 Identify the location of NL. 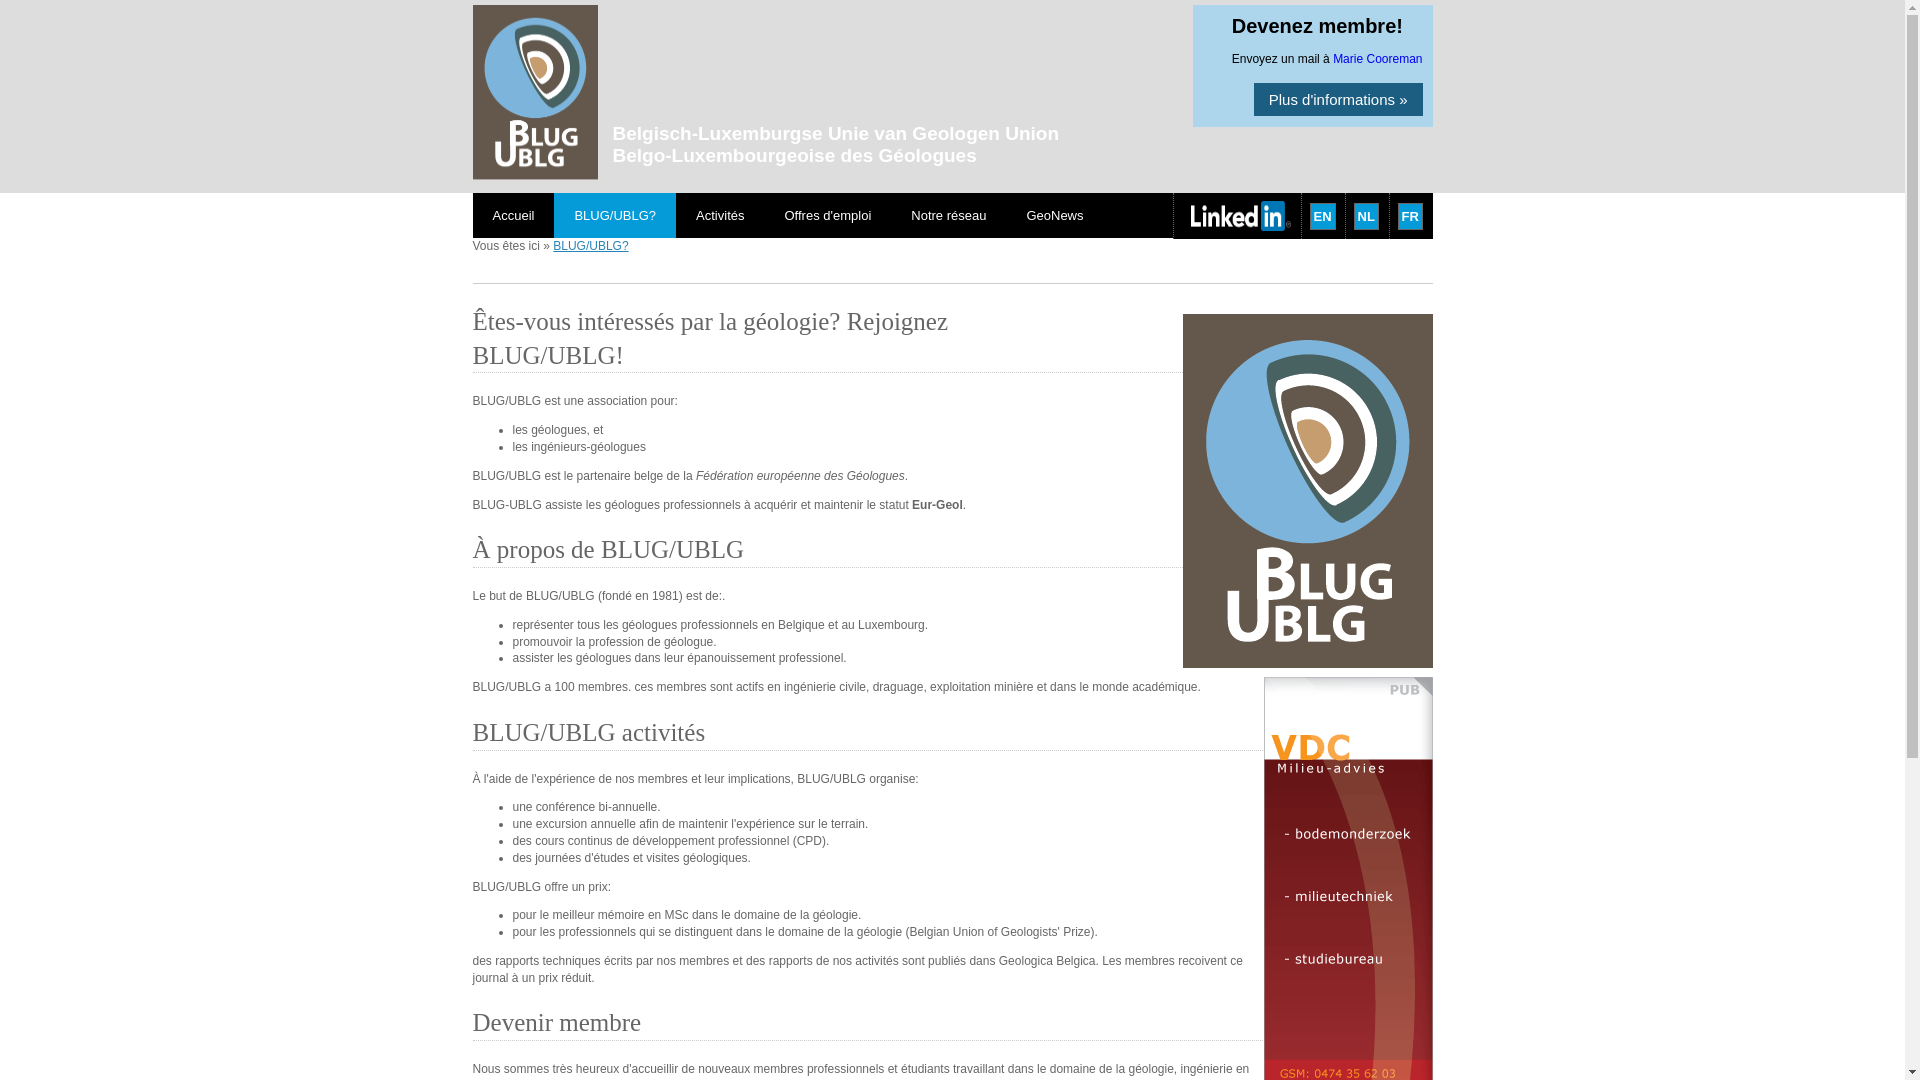
(1366, 216).